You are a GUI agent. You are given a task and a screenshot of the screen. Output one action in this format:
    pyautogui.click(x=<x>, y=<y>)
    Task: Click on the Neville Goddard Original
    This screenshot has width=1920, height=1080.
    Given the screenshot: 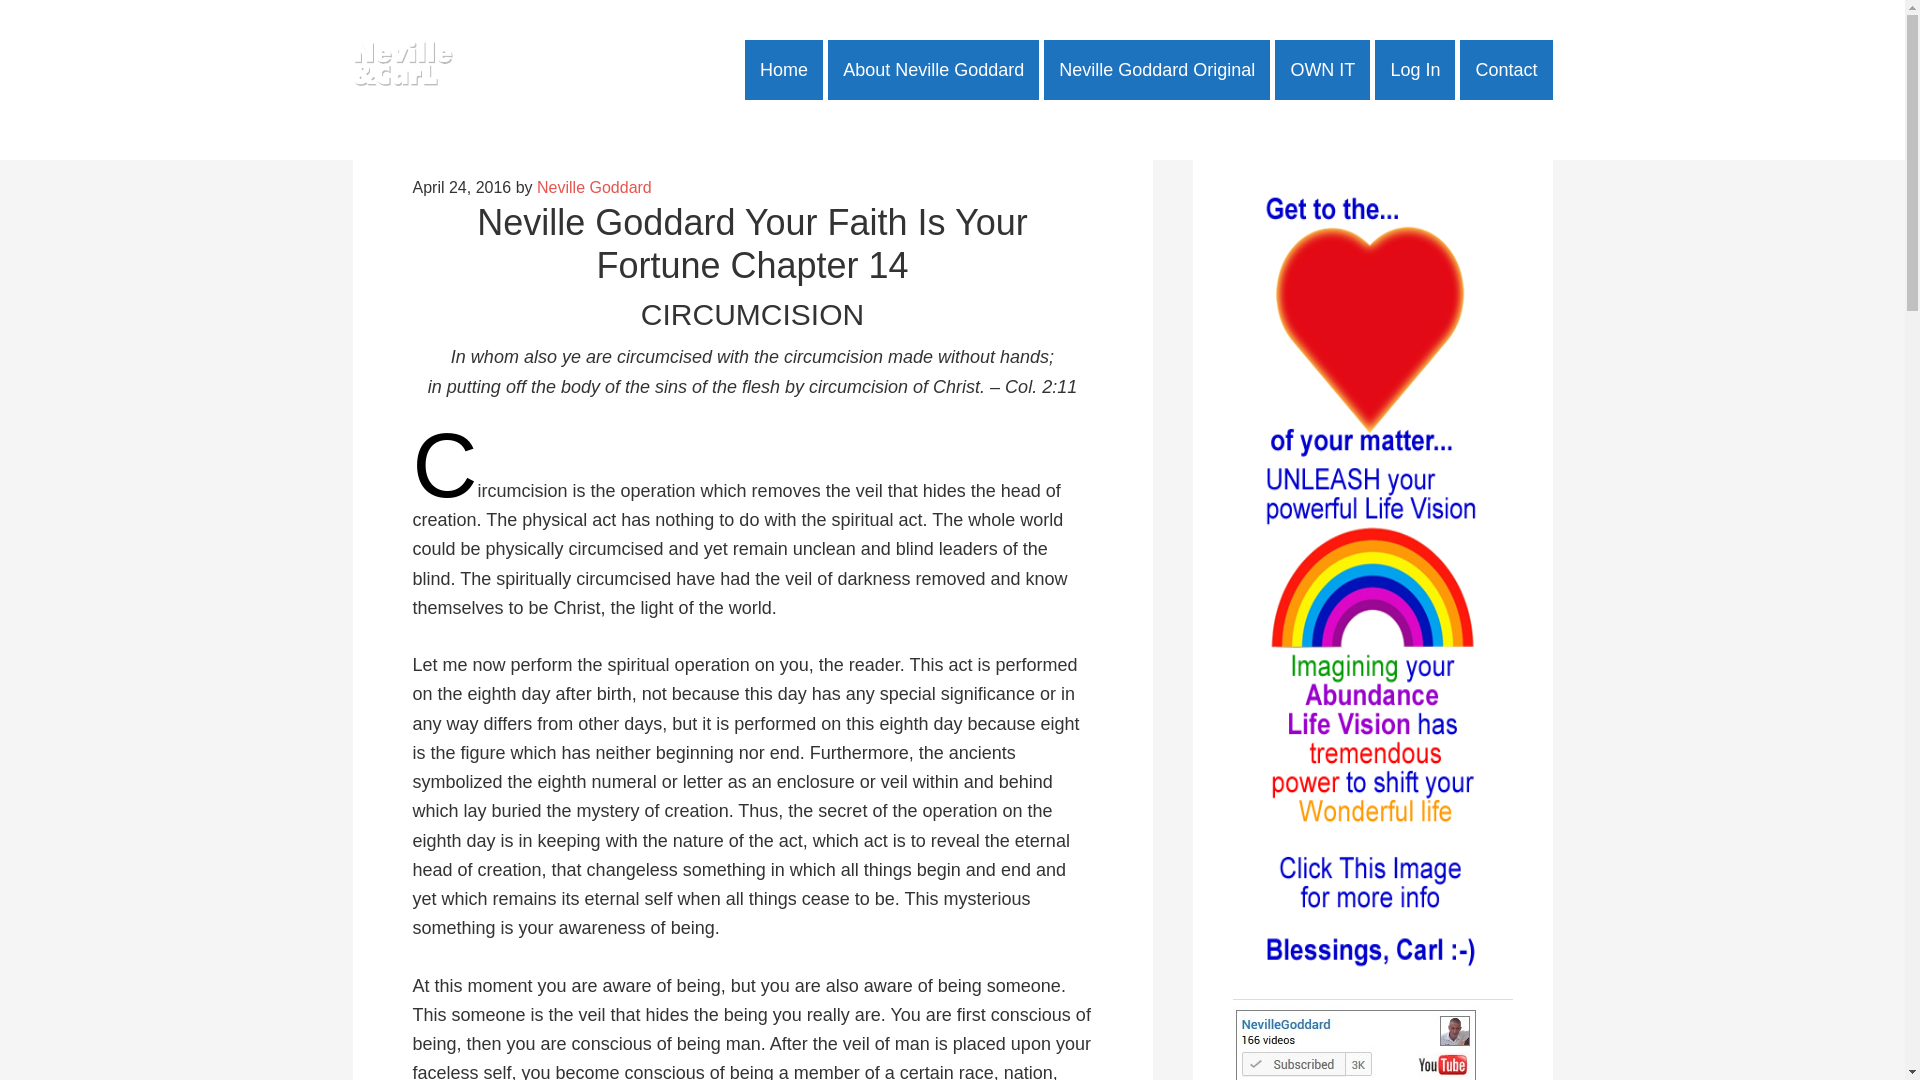 What is the action you would take?
    pyautogui.click(x=1156, y=70)
    